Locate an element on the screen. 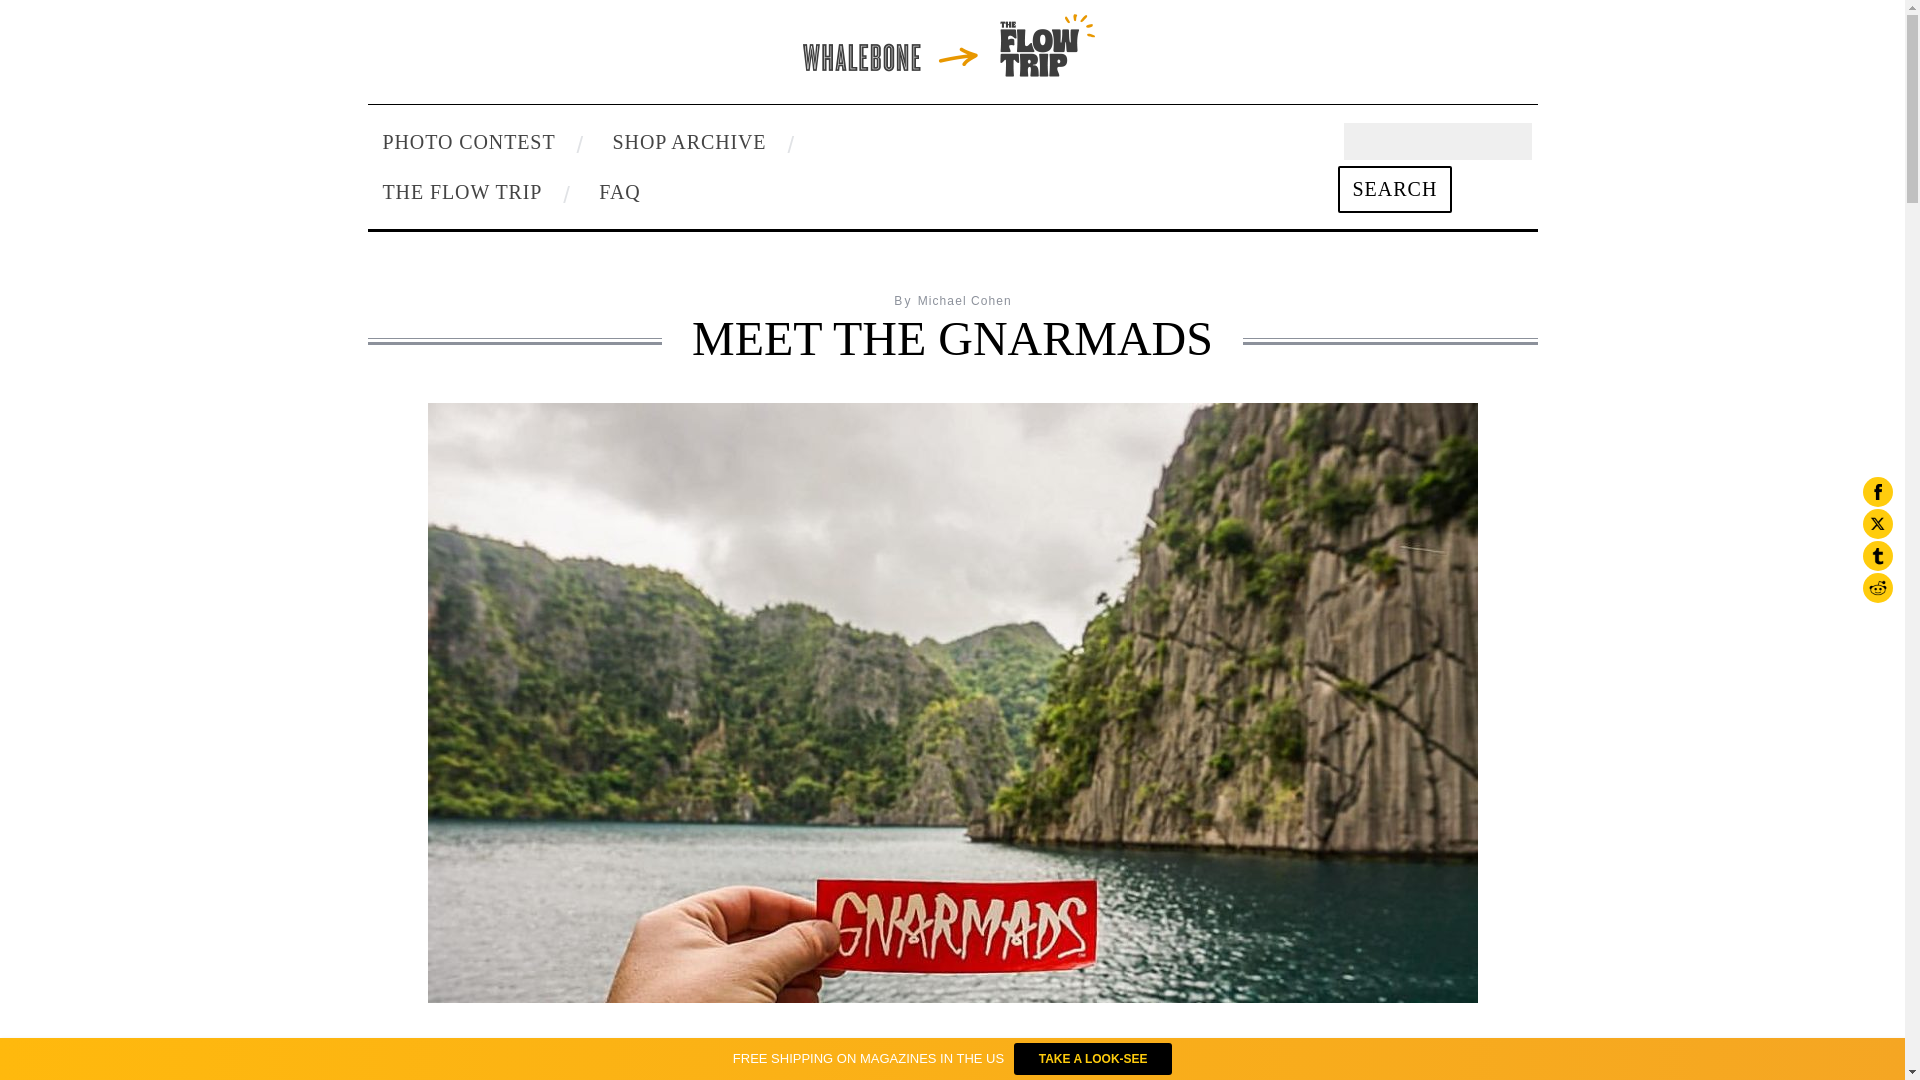 This screenshot has width=1920, height=1080. X is located at coordinates (1878, 523).